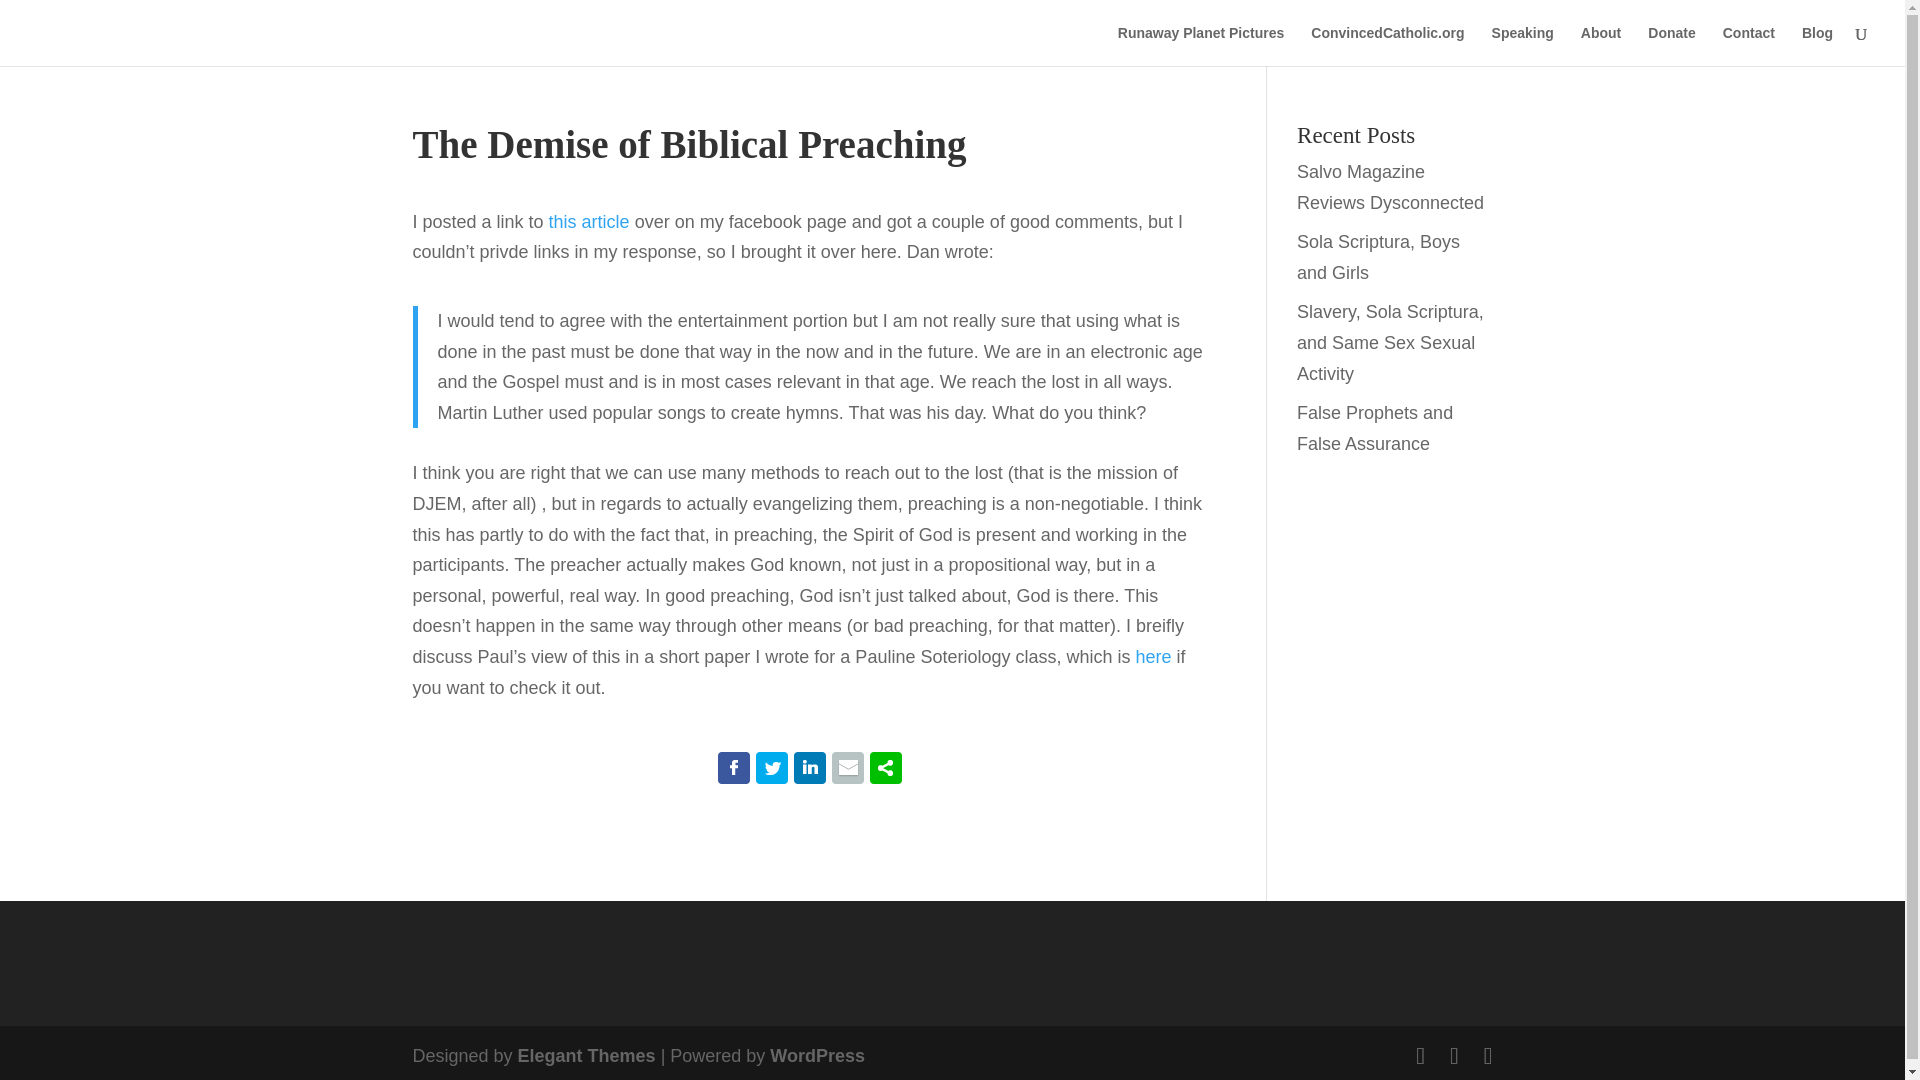  What do you see at coordinates (1375, 428) in the screenshot?
I see `False Prophets and False Assurance` at bounding box center [1375, 428].